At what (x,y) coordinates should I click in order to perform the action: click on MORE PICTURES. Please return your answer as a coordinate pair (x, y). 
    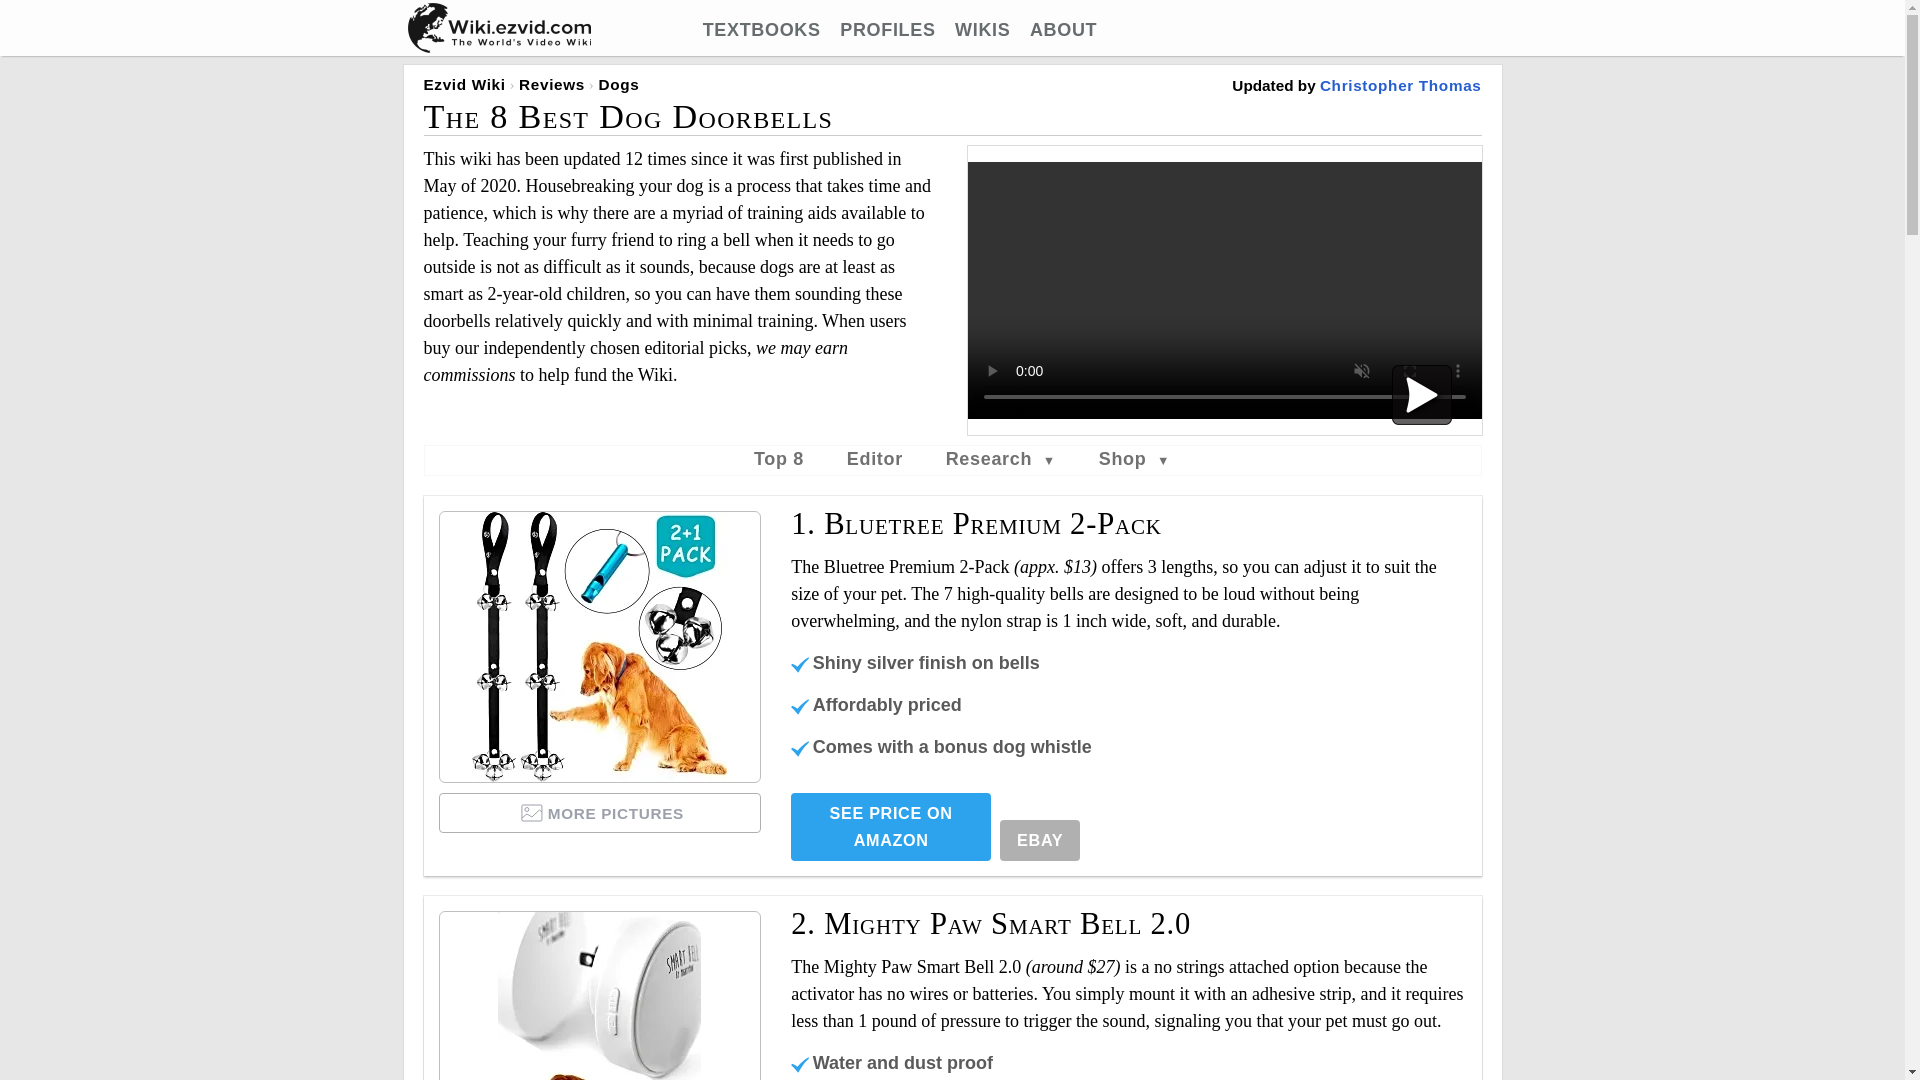
    Looking at the image, I should click on (600, 812).